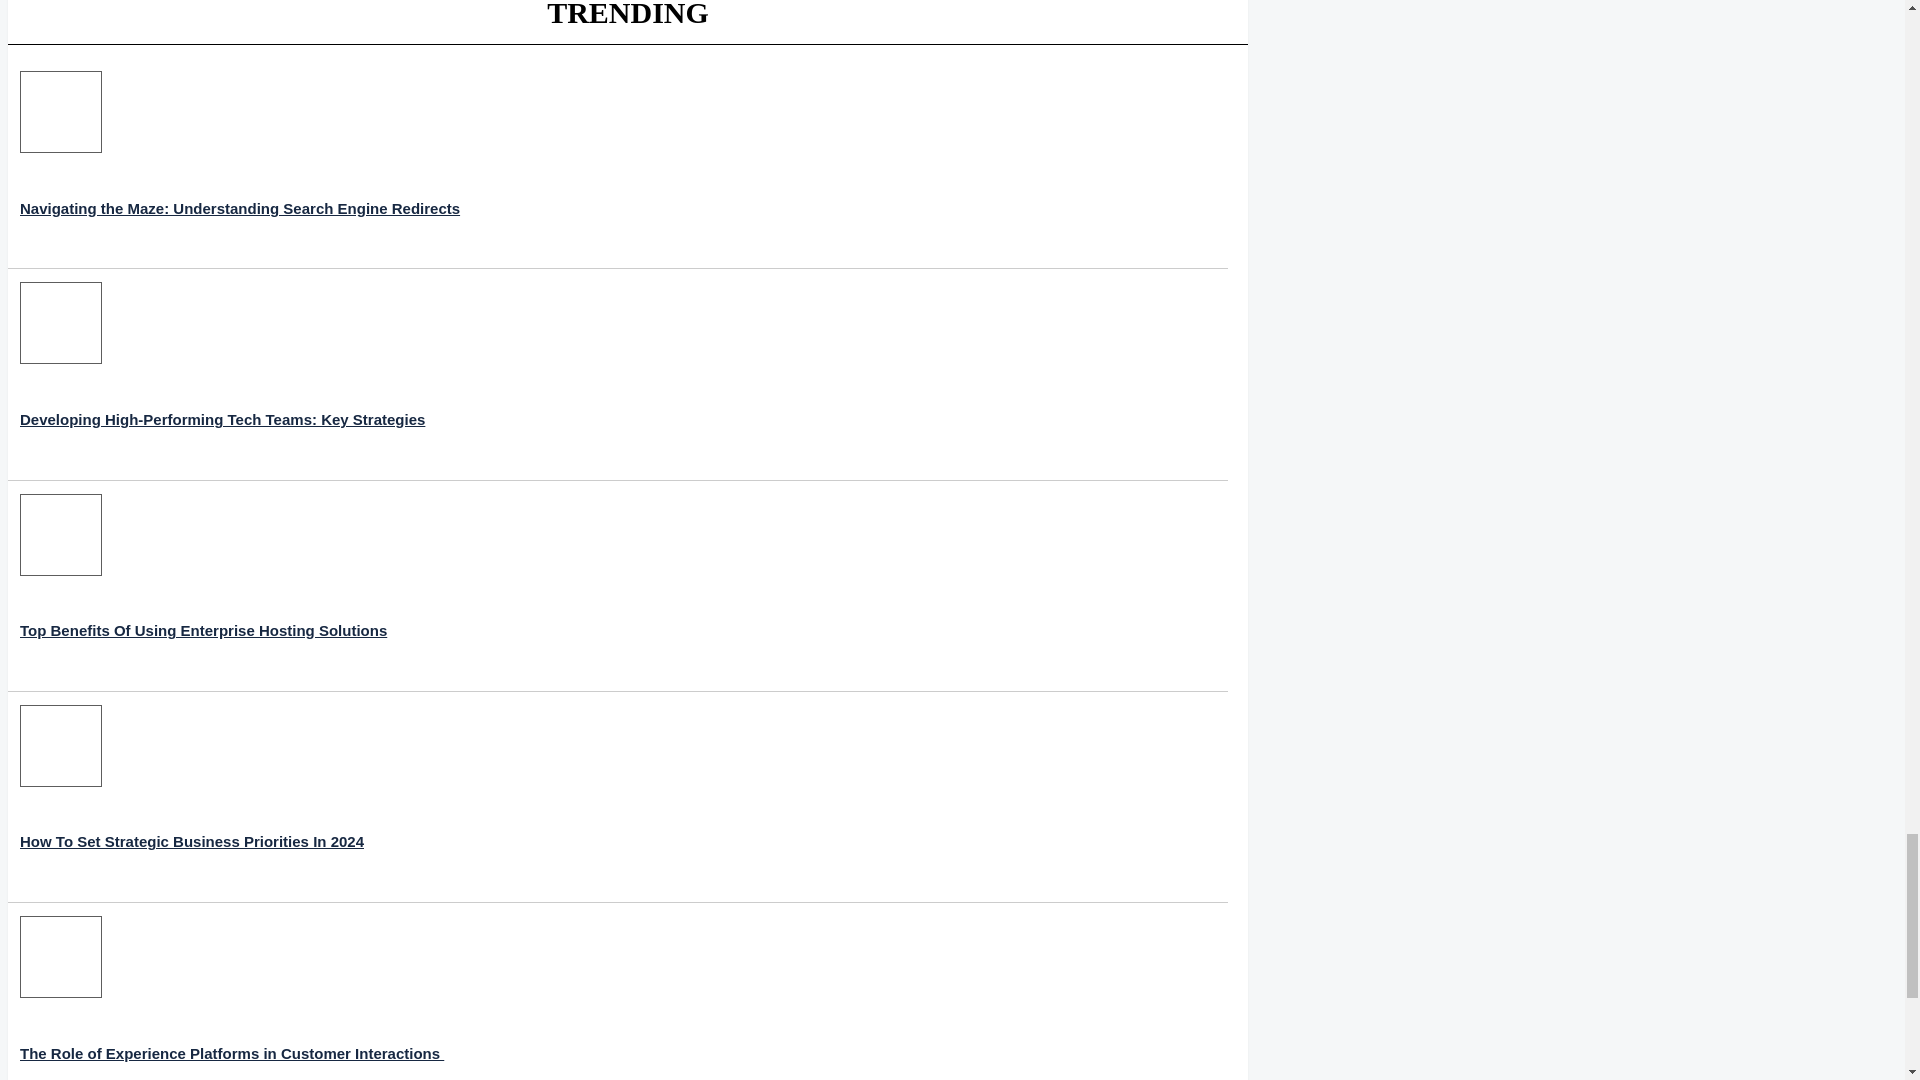 The image size is (1920, 1080). I want to click on Developing High-Performing Tech Teams: Key Strategies, so click(222, 374).